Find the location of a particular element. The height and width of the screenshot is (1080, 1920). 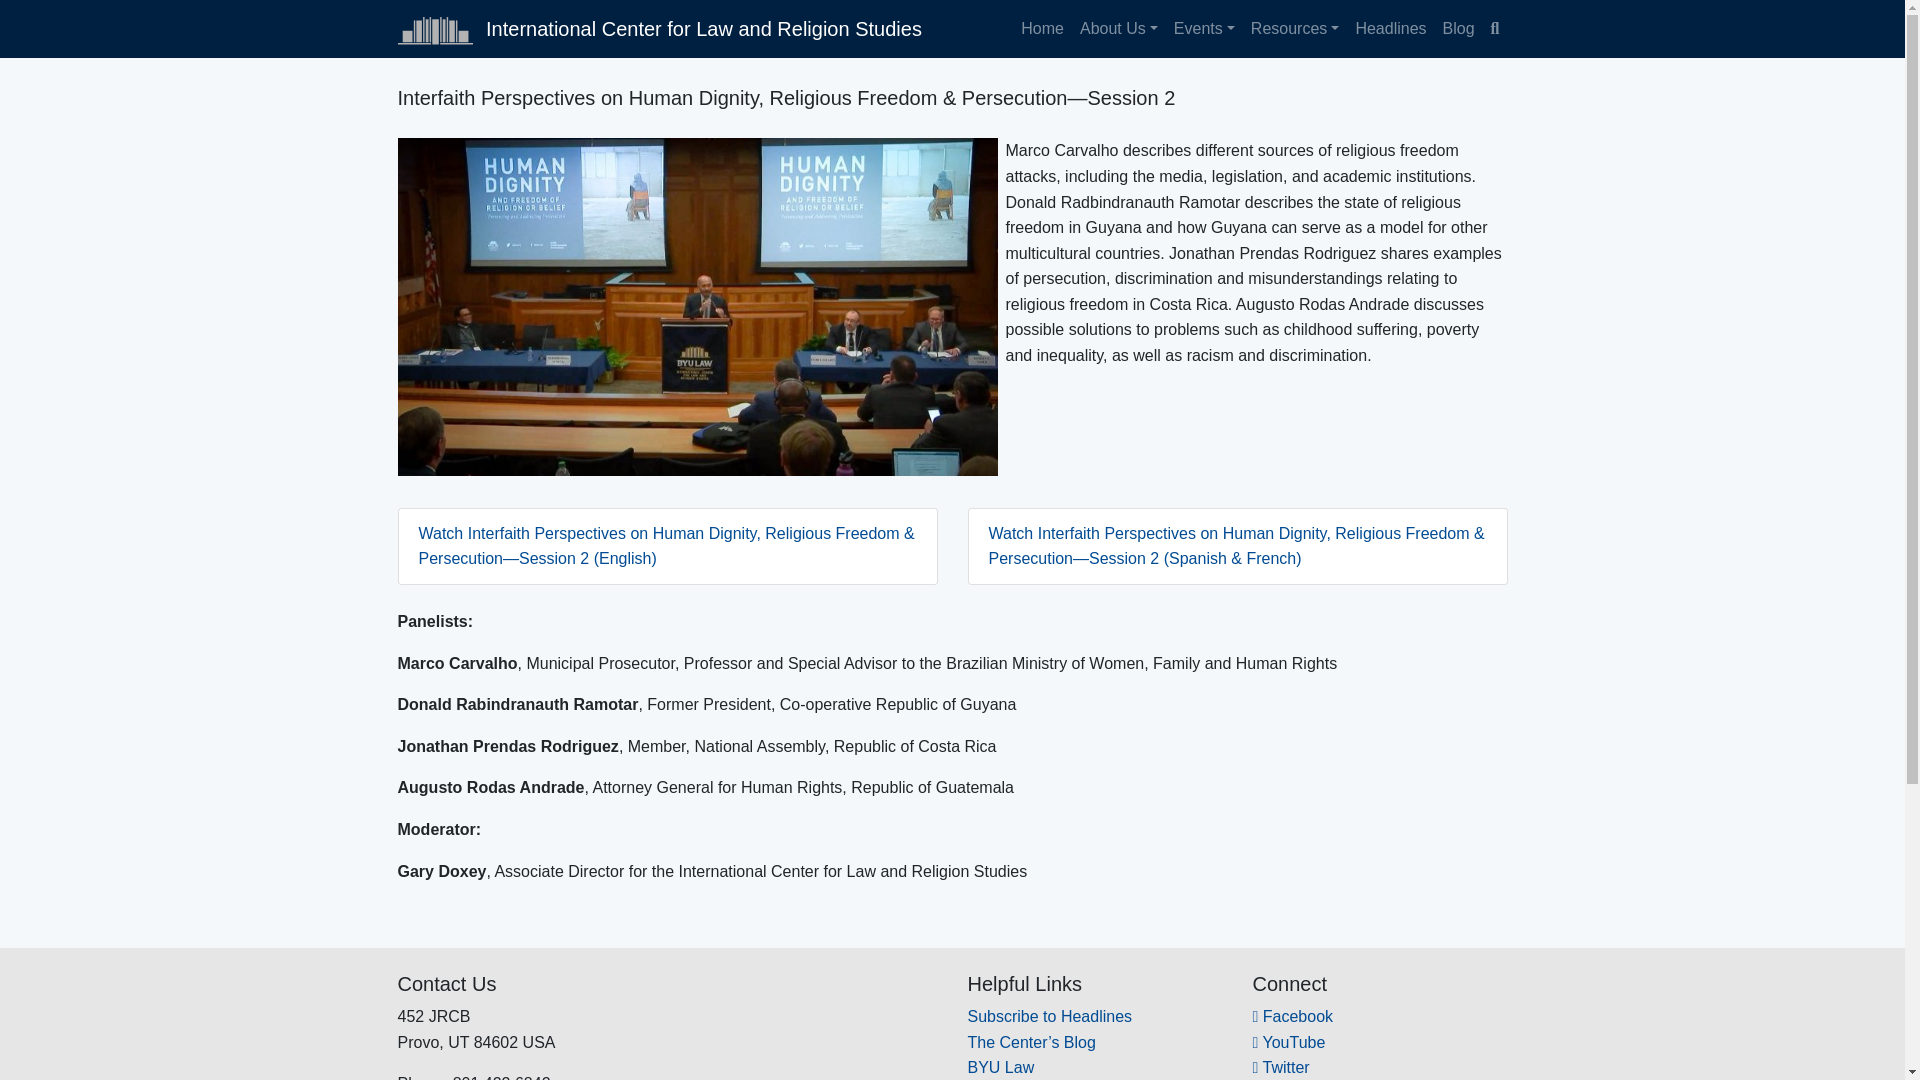

About Us is located at coordinates (1118, 28).